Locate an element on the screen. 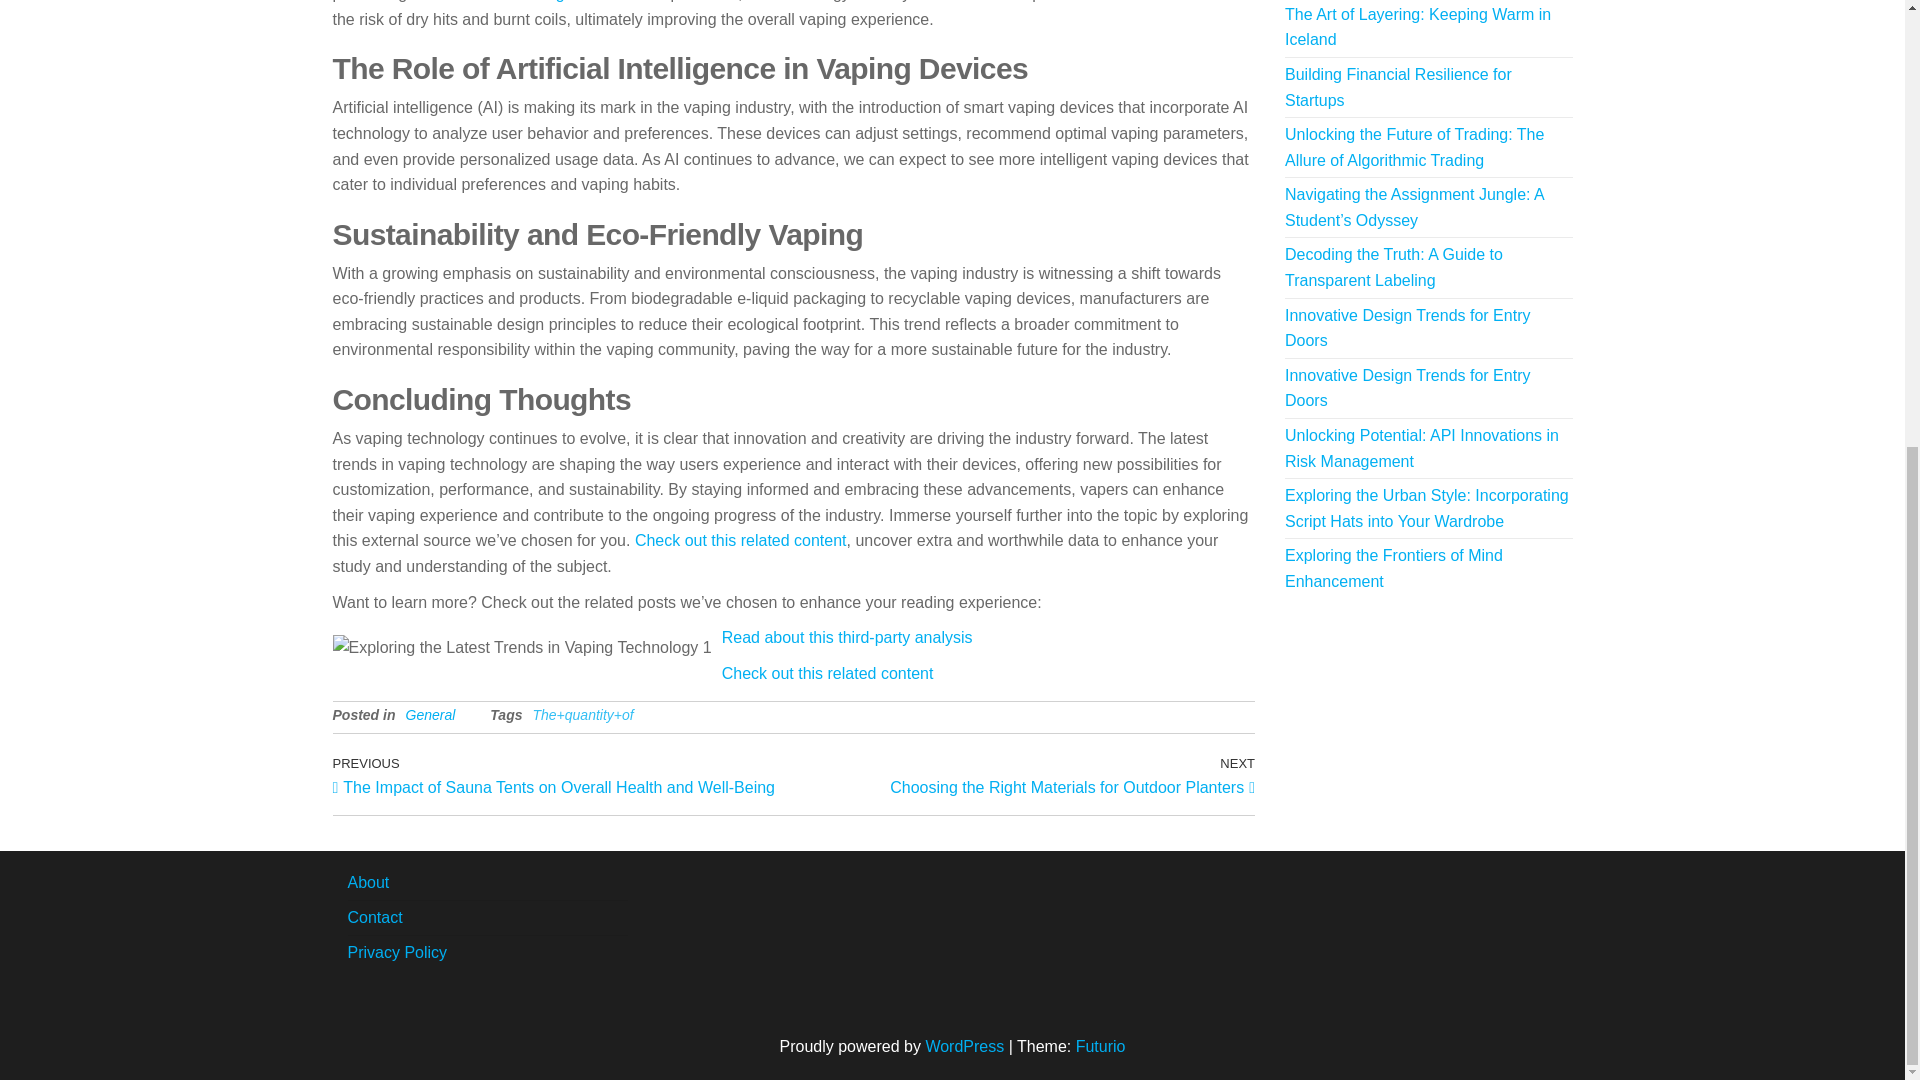 The width and height of the screenshot is (1920, 1080). Decoding the Truth: A Guide to Transparent Labeling is located at coordinates (1394, 268).